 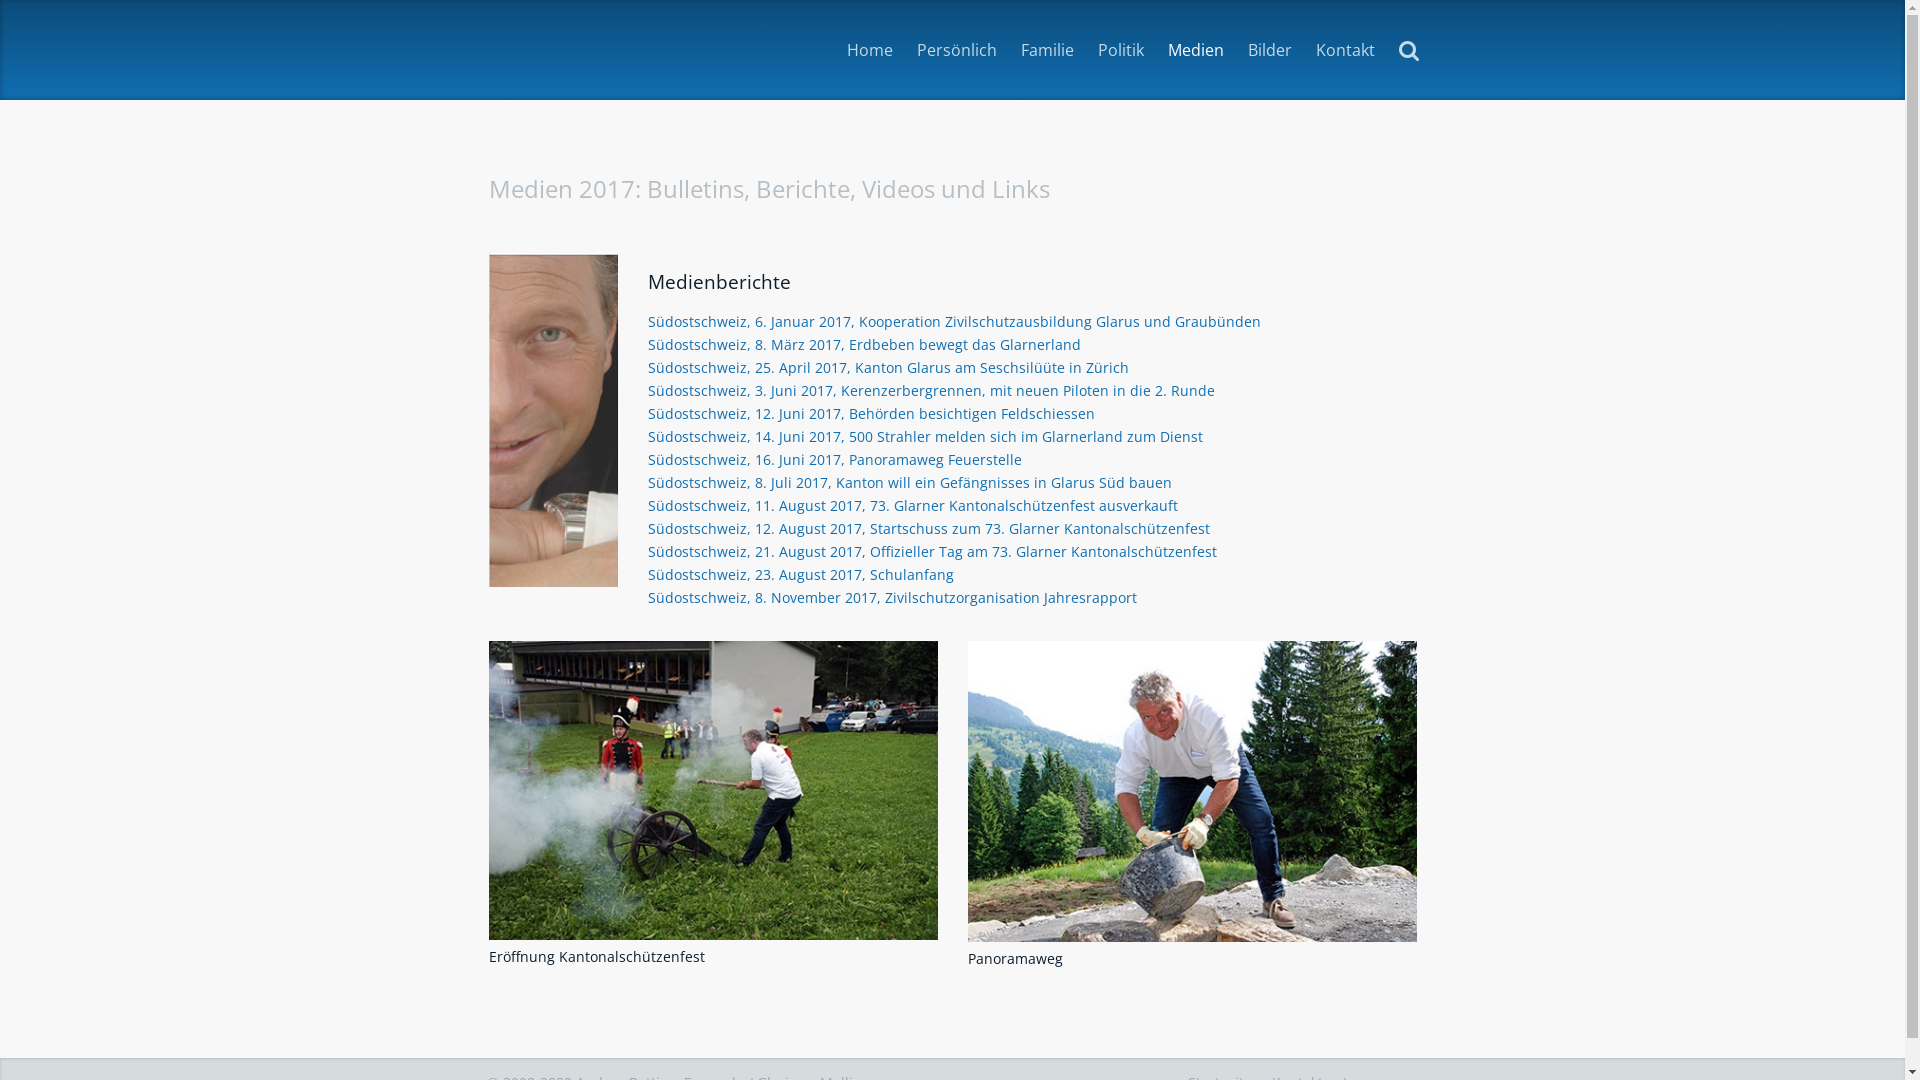 I want to click on Familie, so click(x=1046, y=50).